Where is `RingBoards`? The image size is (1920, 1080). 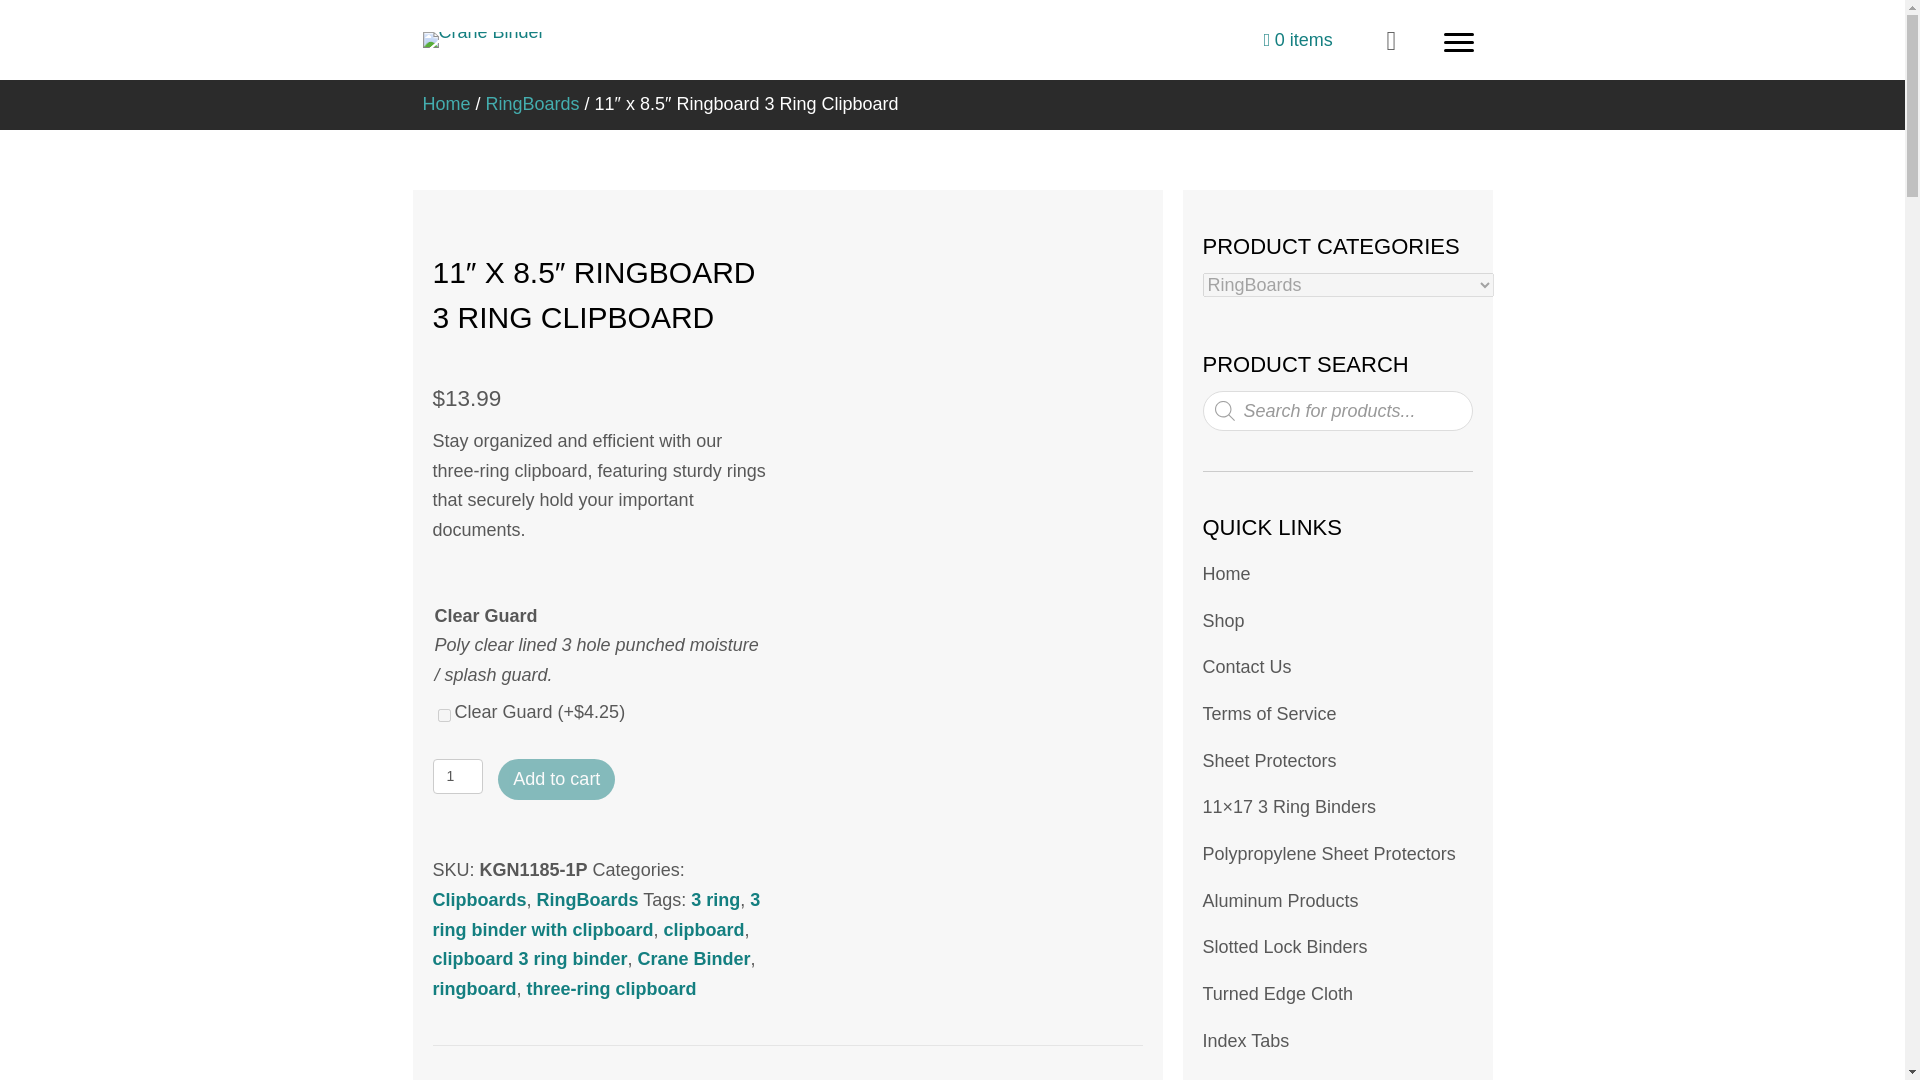 RingBoards is located at coordinates (588, 900).